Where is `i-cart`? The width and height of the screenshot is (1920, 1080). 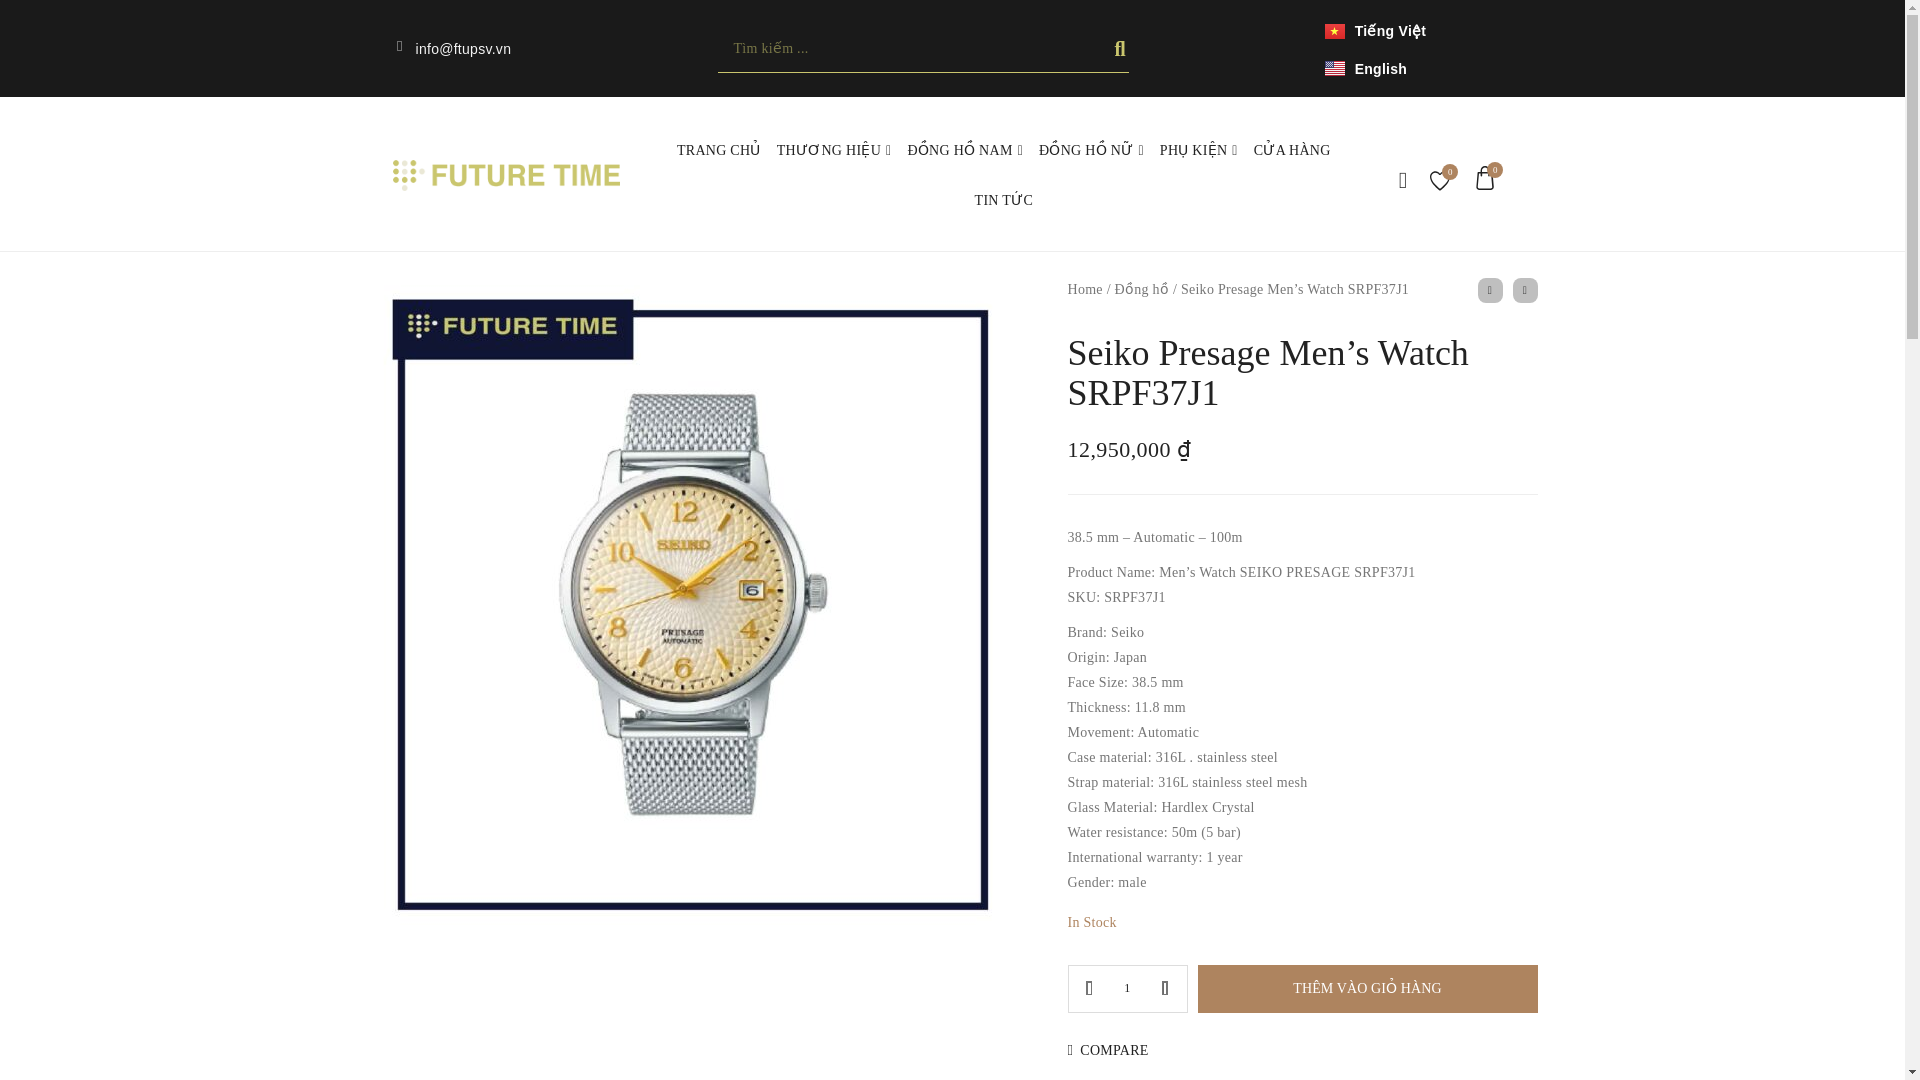
i-cart is located at coordinates (1484, 178).